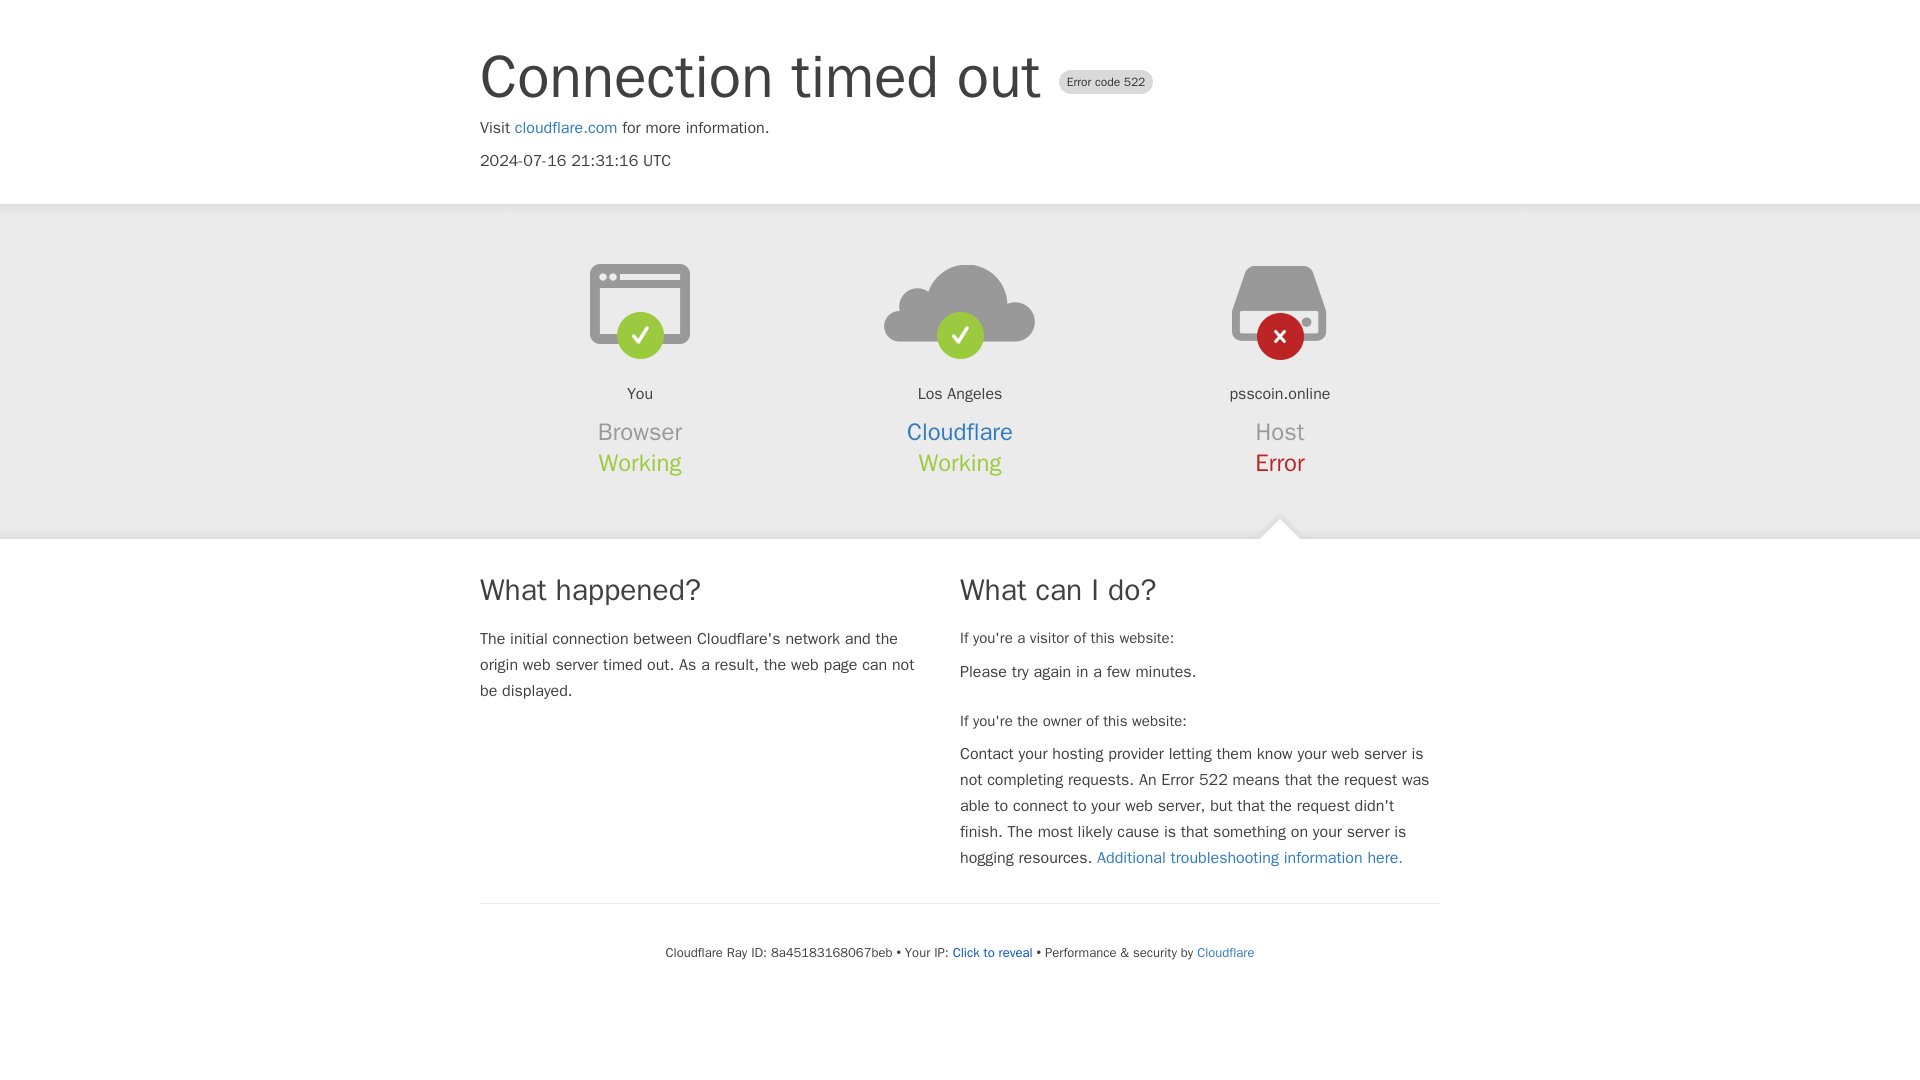  I want to click on Cloudflare, so click(960, 432).